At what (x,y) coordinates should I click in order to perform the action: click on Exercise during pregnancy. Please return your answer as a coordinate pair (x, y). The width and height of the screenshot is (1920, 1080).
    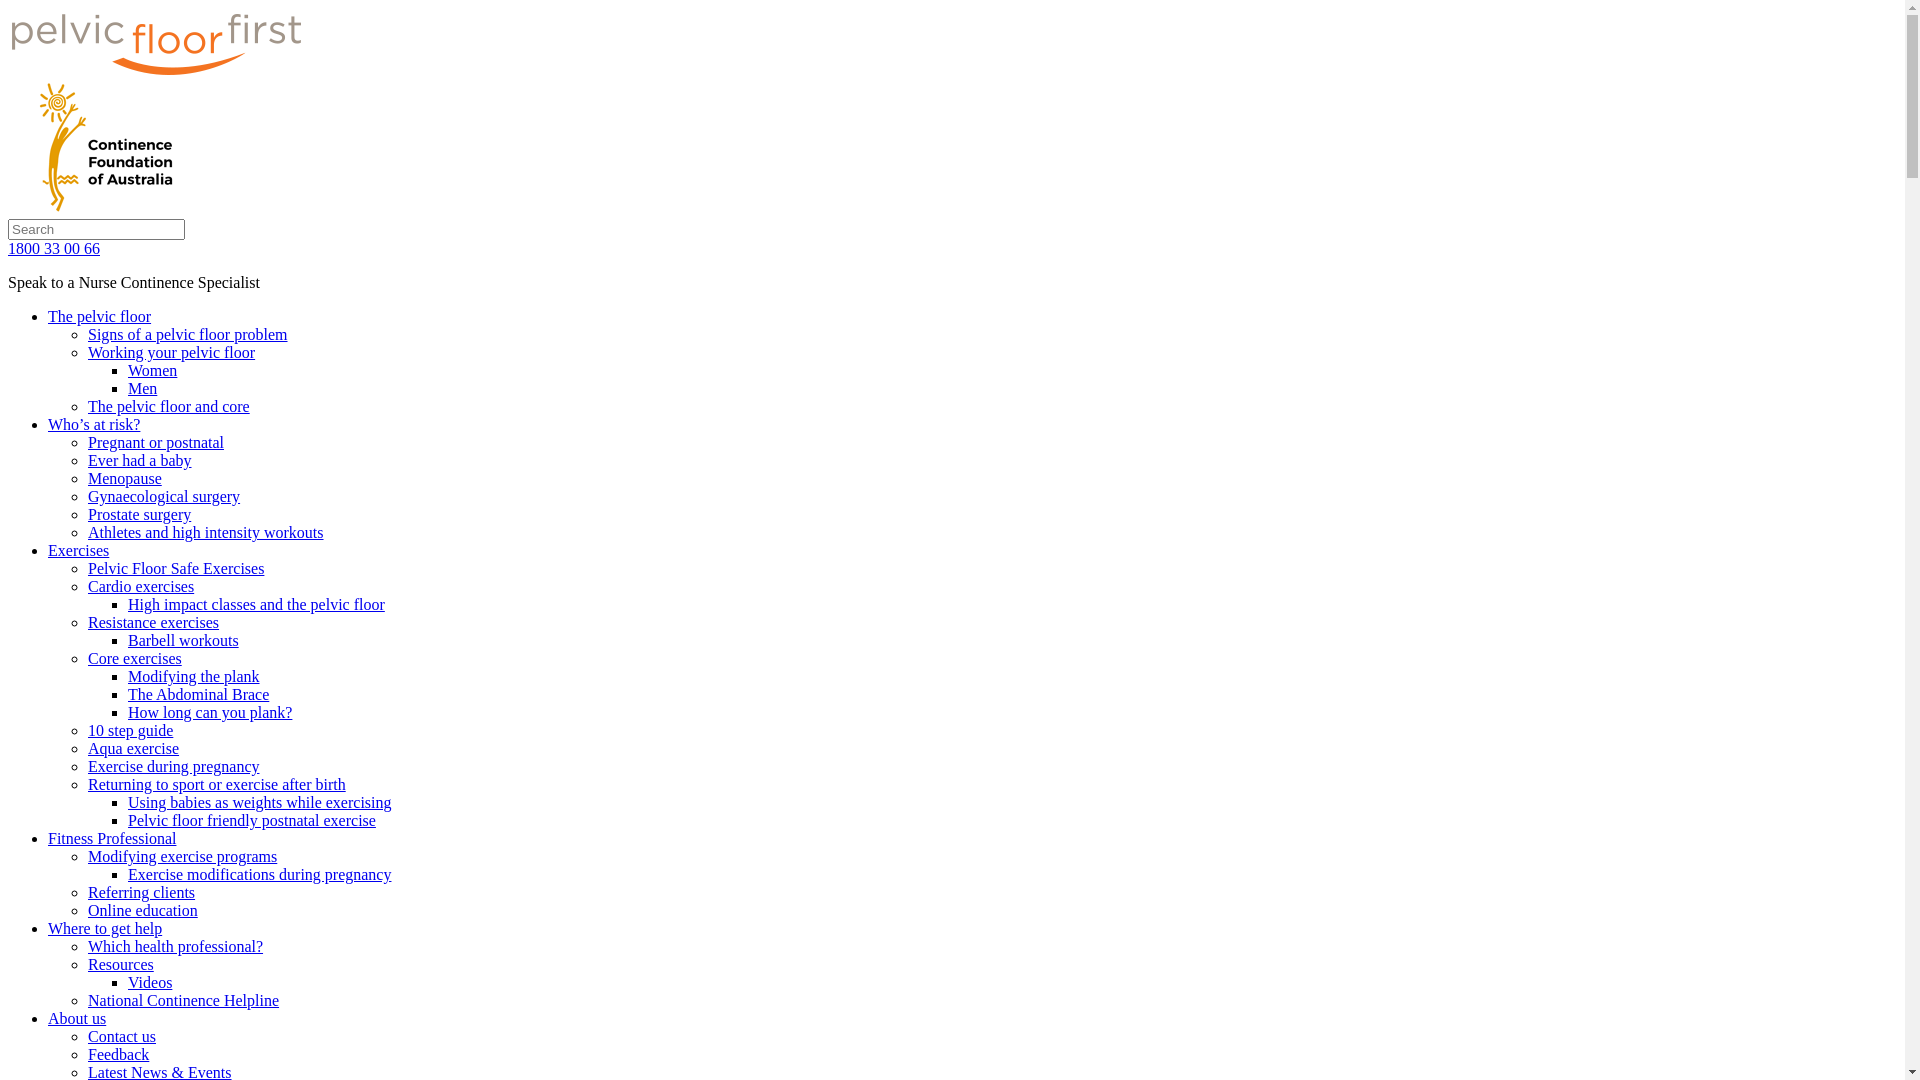
    Looking at the image, I should click on (174, 766).